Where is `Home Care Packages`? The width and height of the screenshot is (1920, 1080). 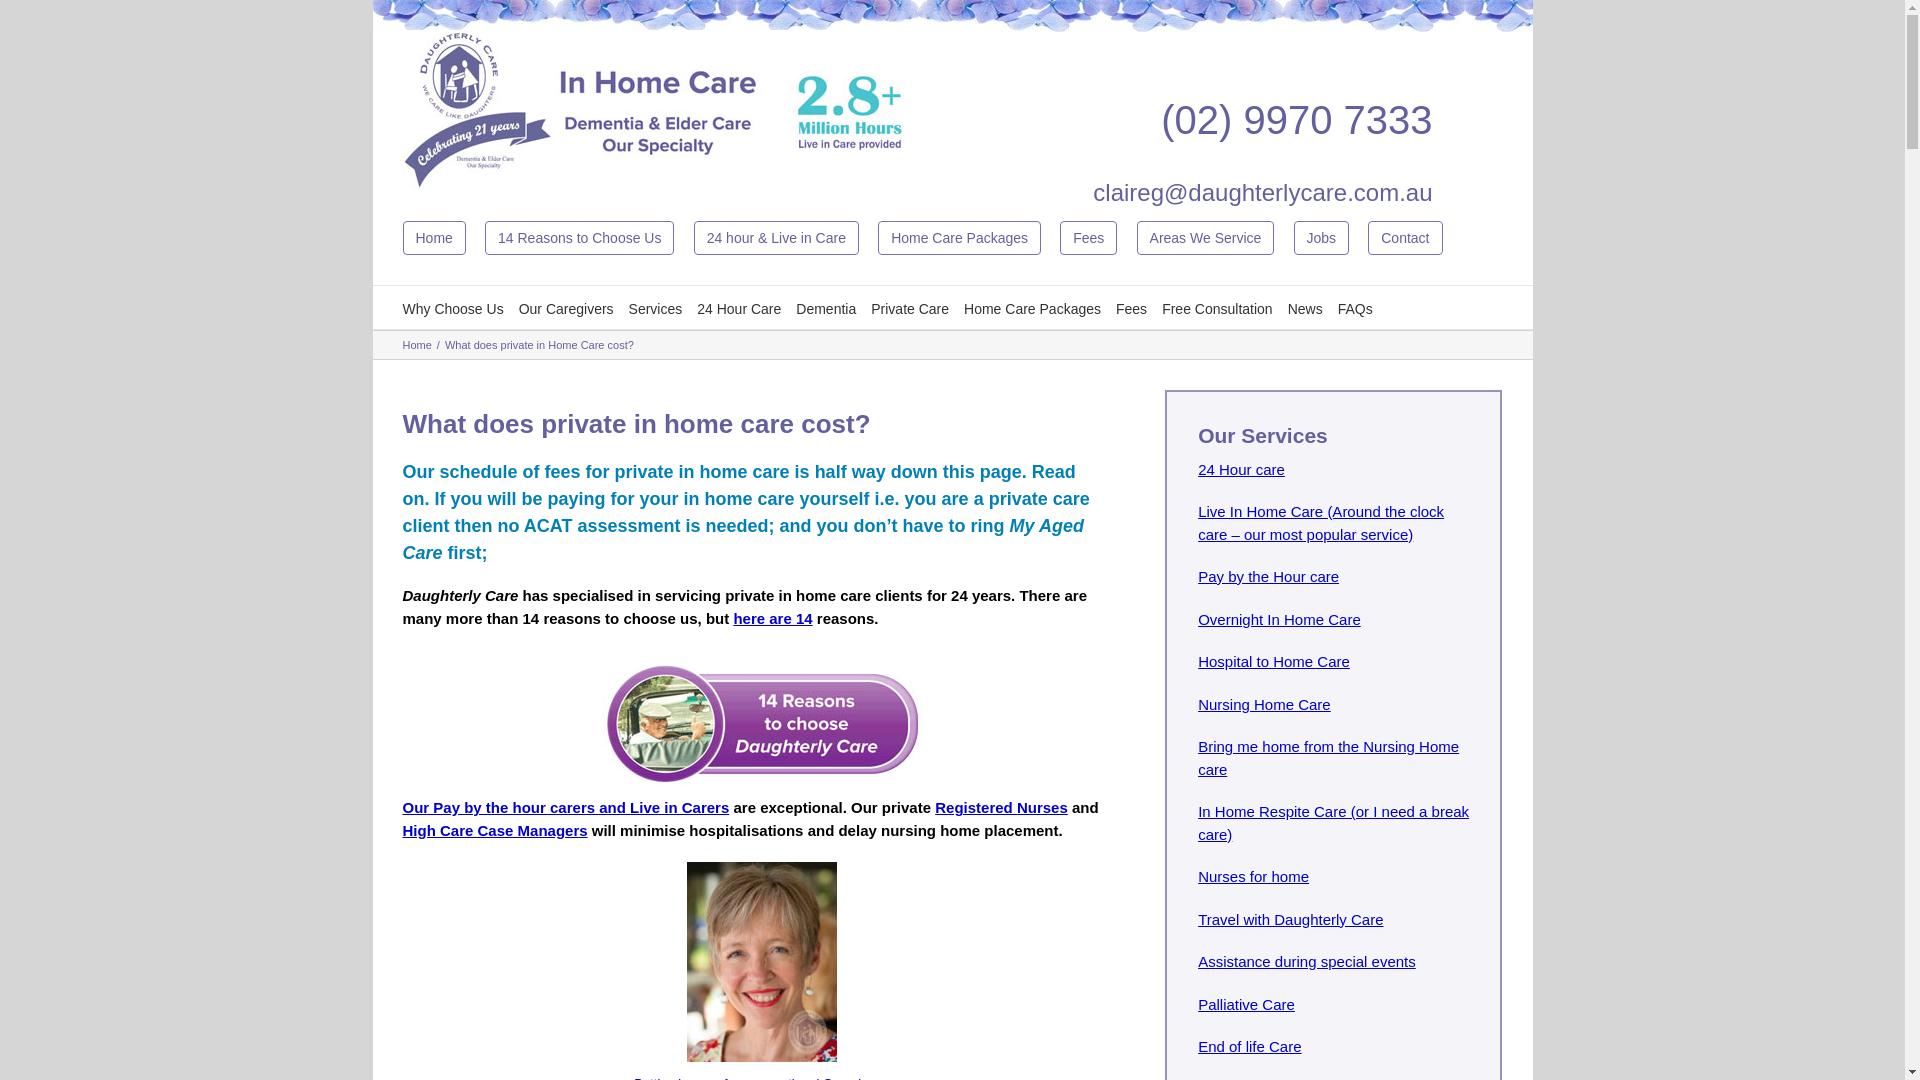
Home Care Packages is located at coordinates (1032, 308).